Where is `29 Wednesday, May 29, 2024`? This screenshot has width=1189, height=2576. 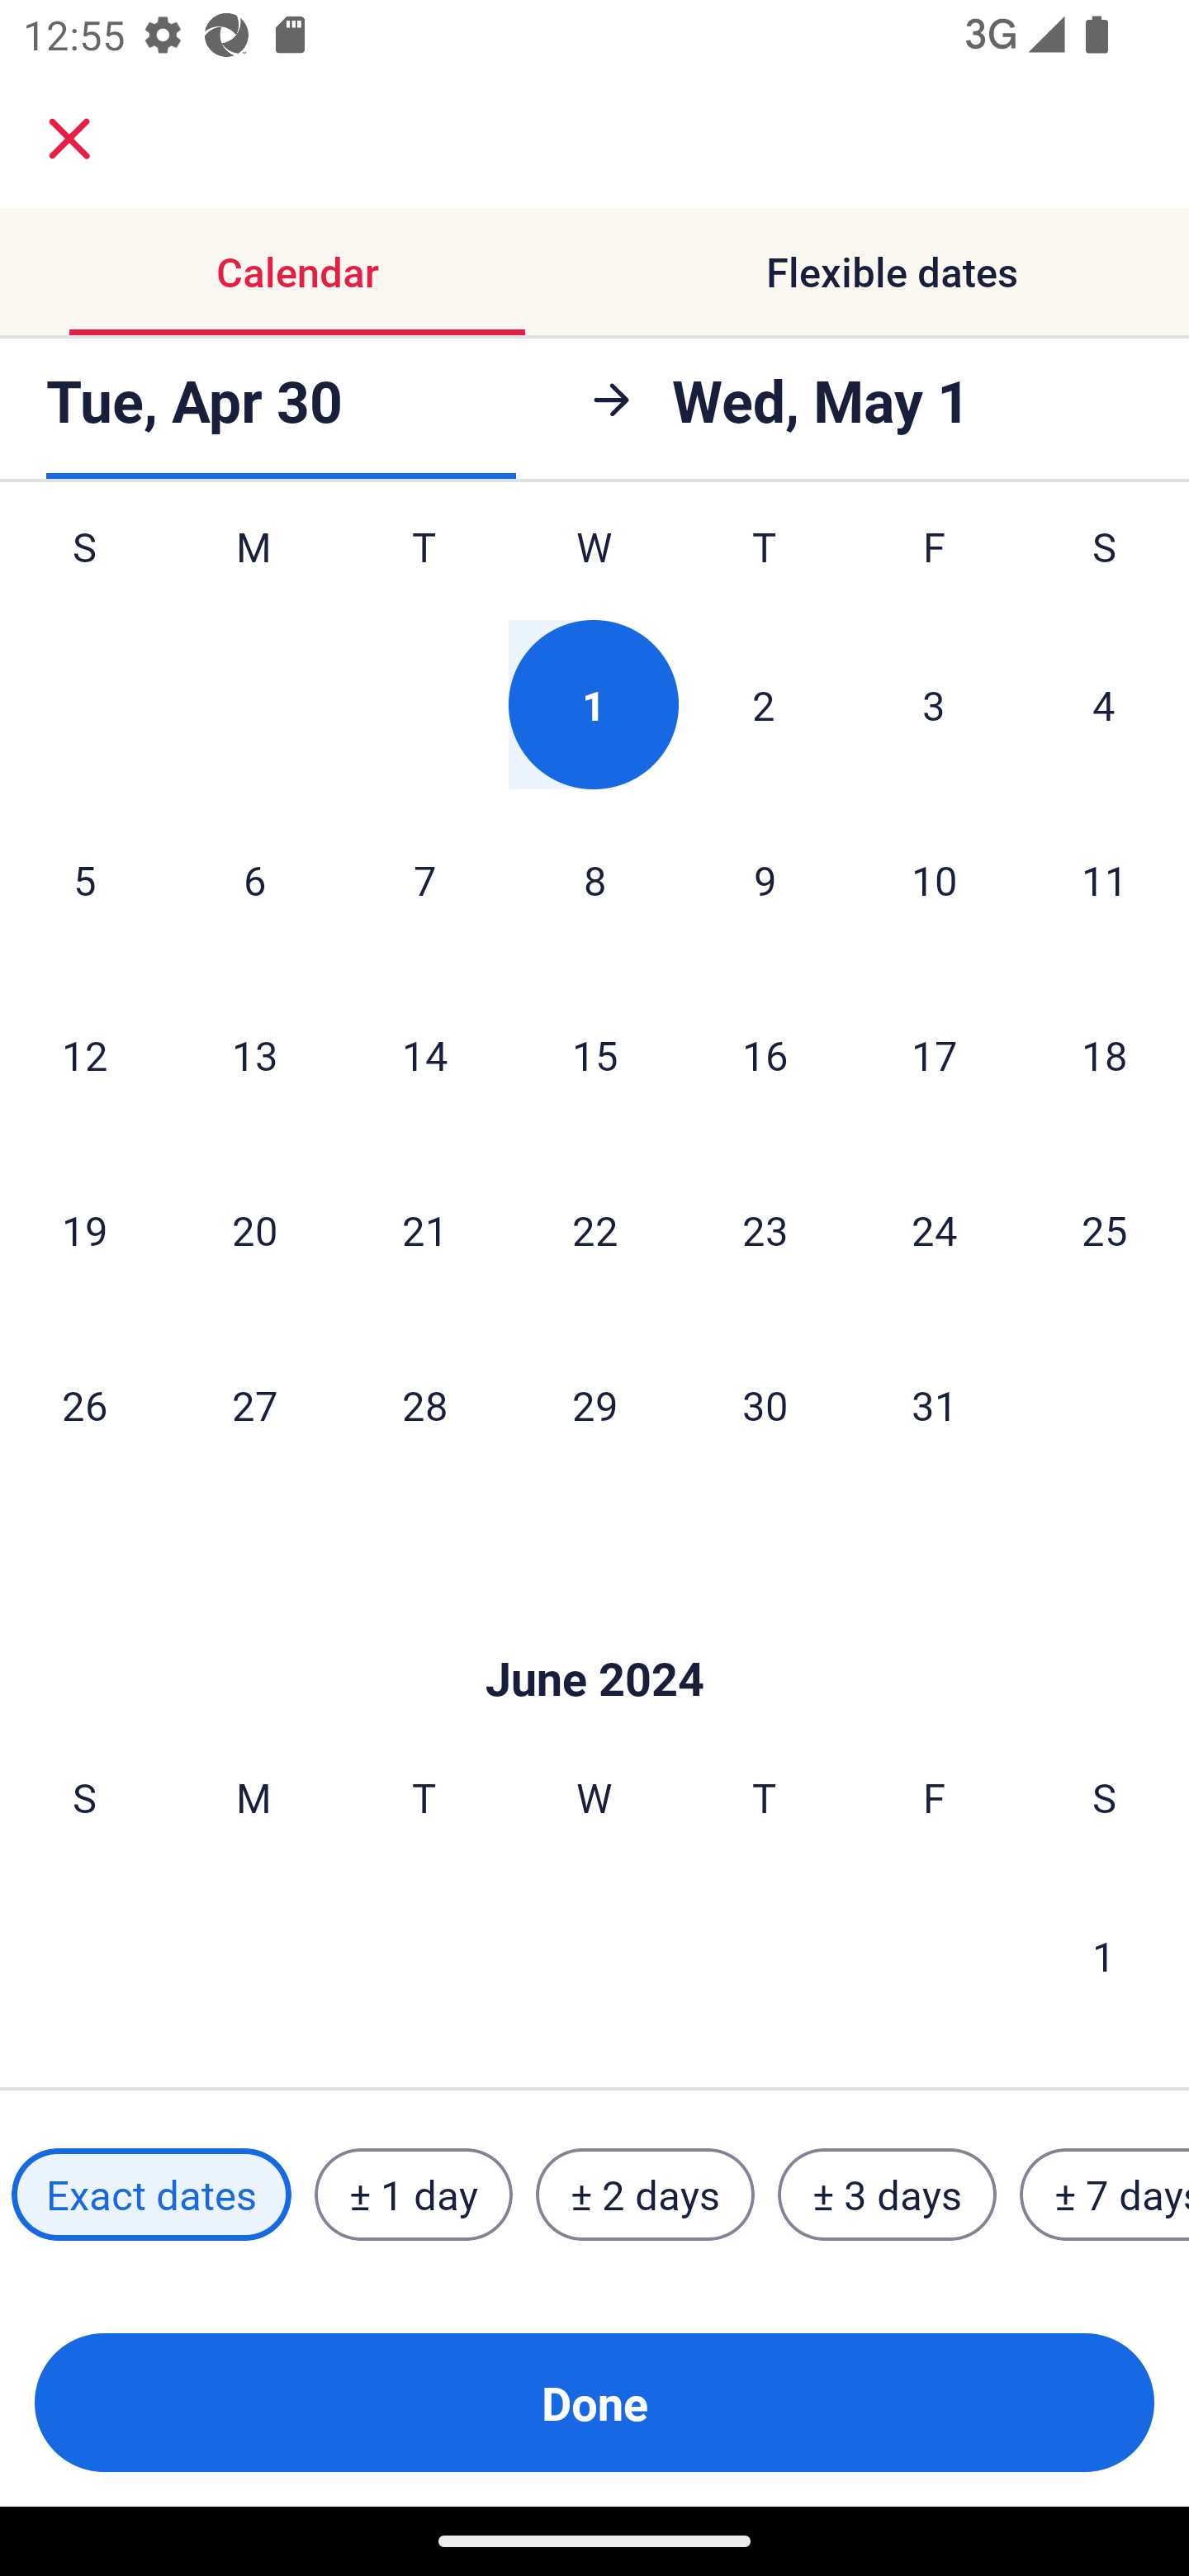
29 Wednesday, May 29, 2024 is located at coordinates (594, 1404).